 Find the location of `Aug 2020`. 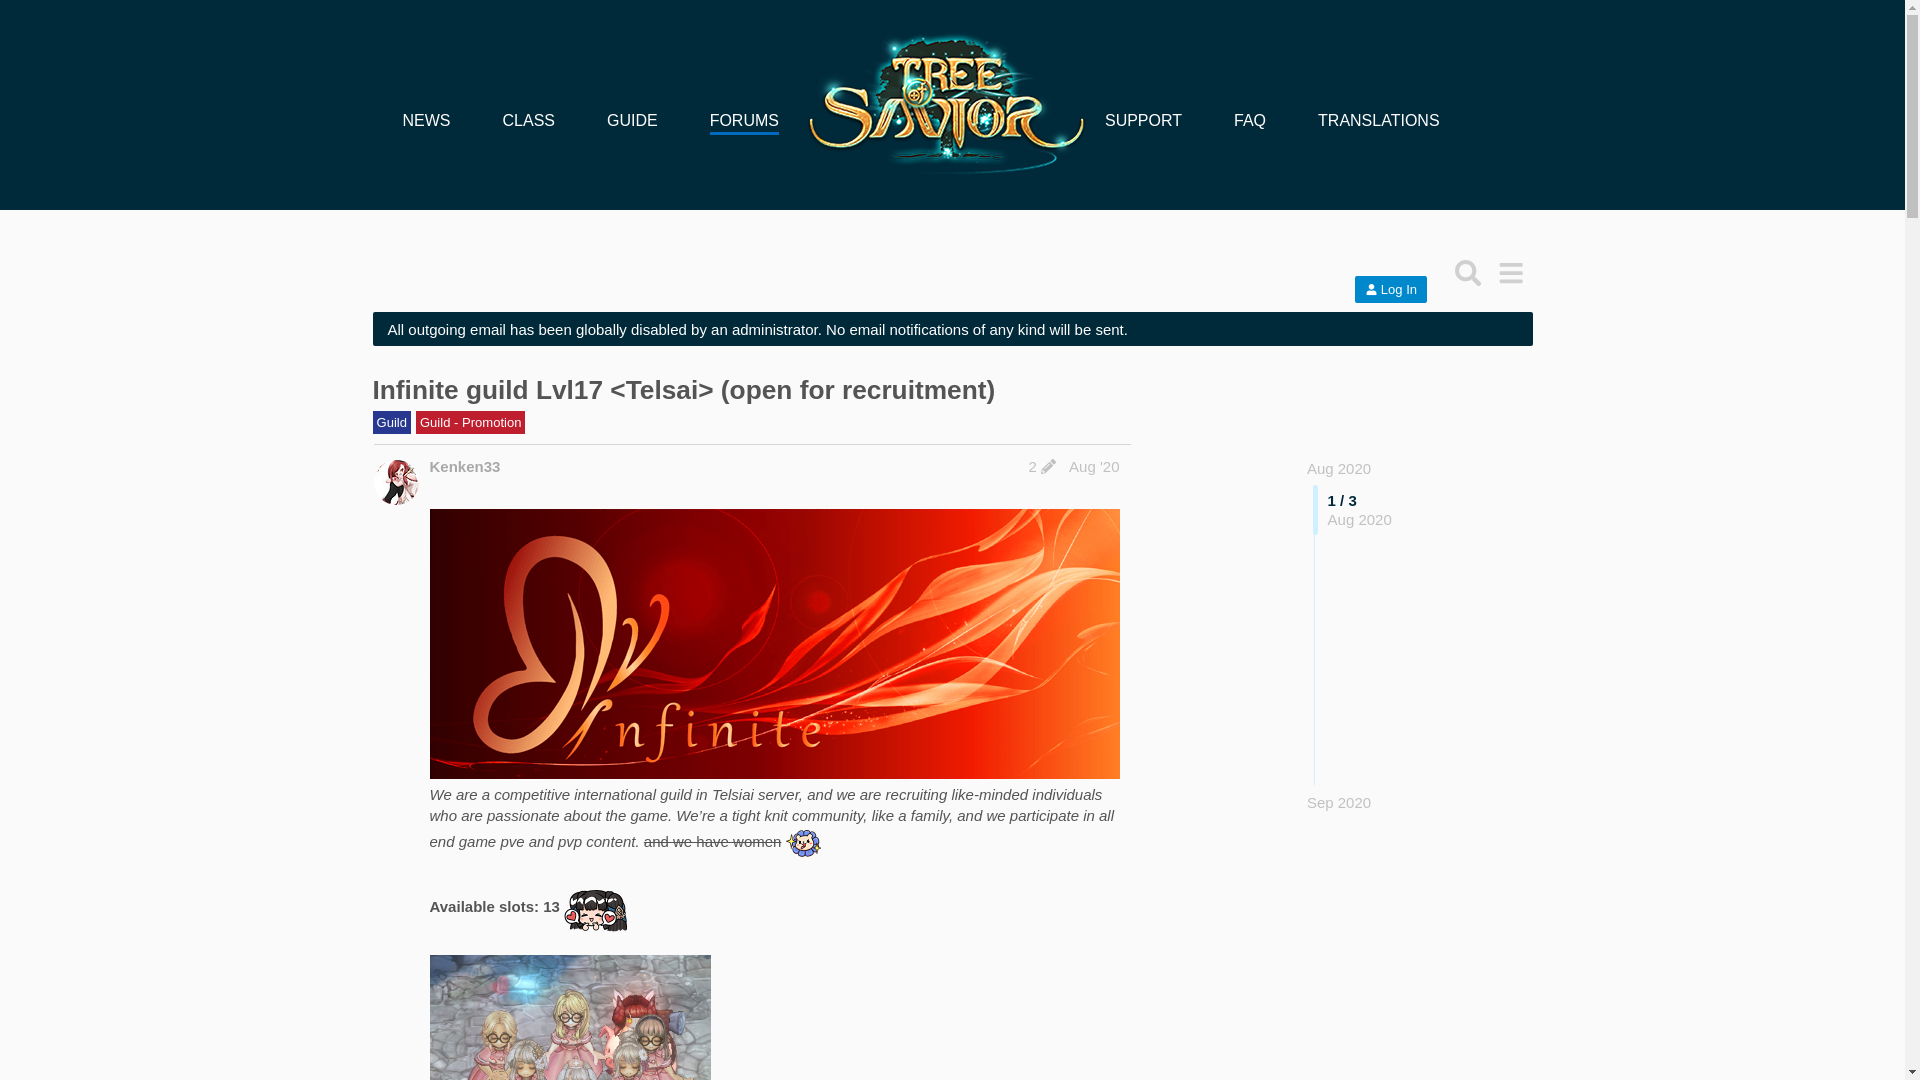

Aug 2020 is located at coordinates (1338, 468).